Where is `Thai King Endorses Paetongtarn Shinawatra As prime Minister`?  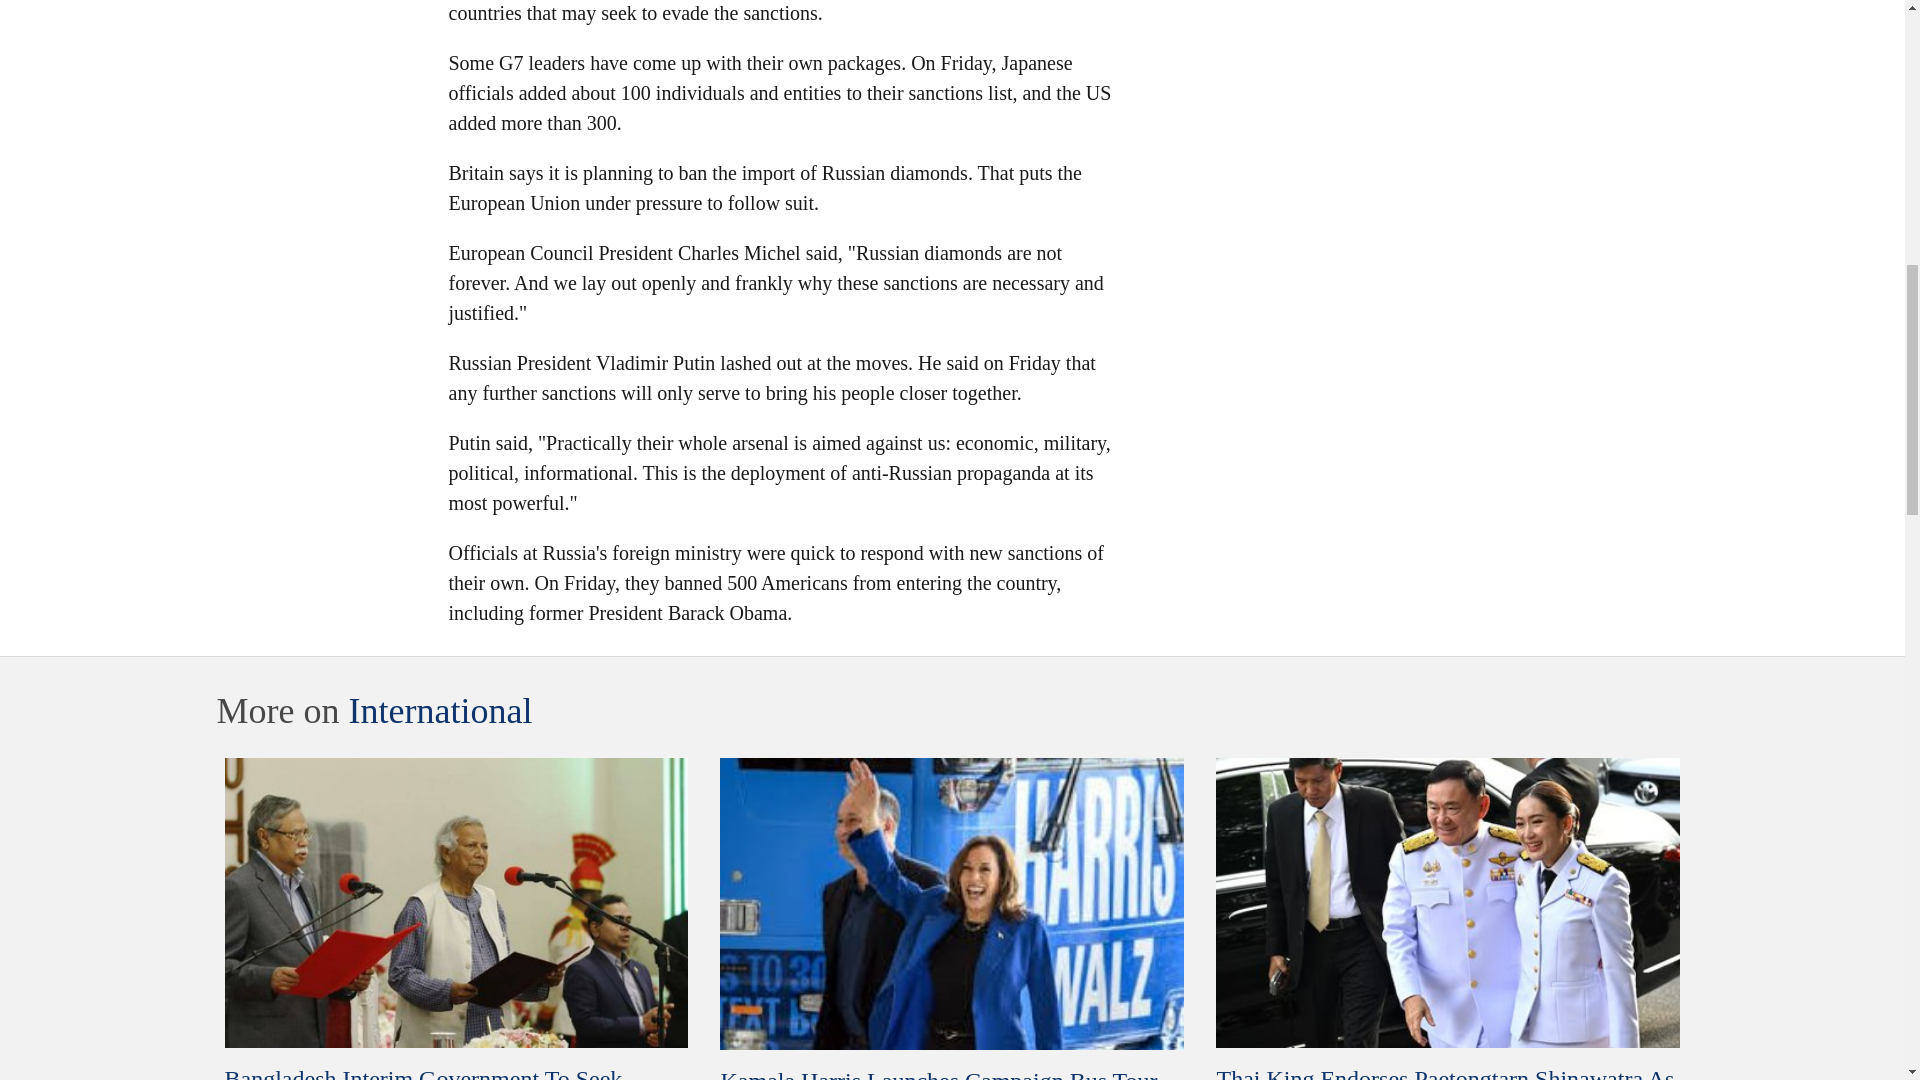
Thai King Endorses Paetongtarn Shinawatra As prime Minister is located at coordinates (1444, 1072).